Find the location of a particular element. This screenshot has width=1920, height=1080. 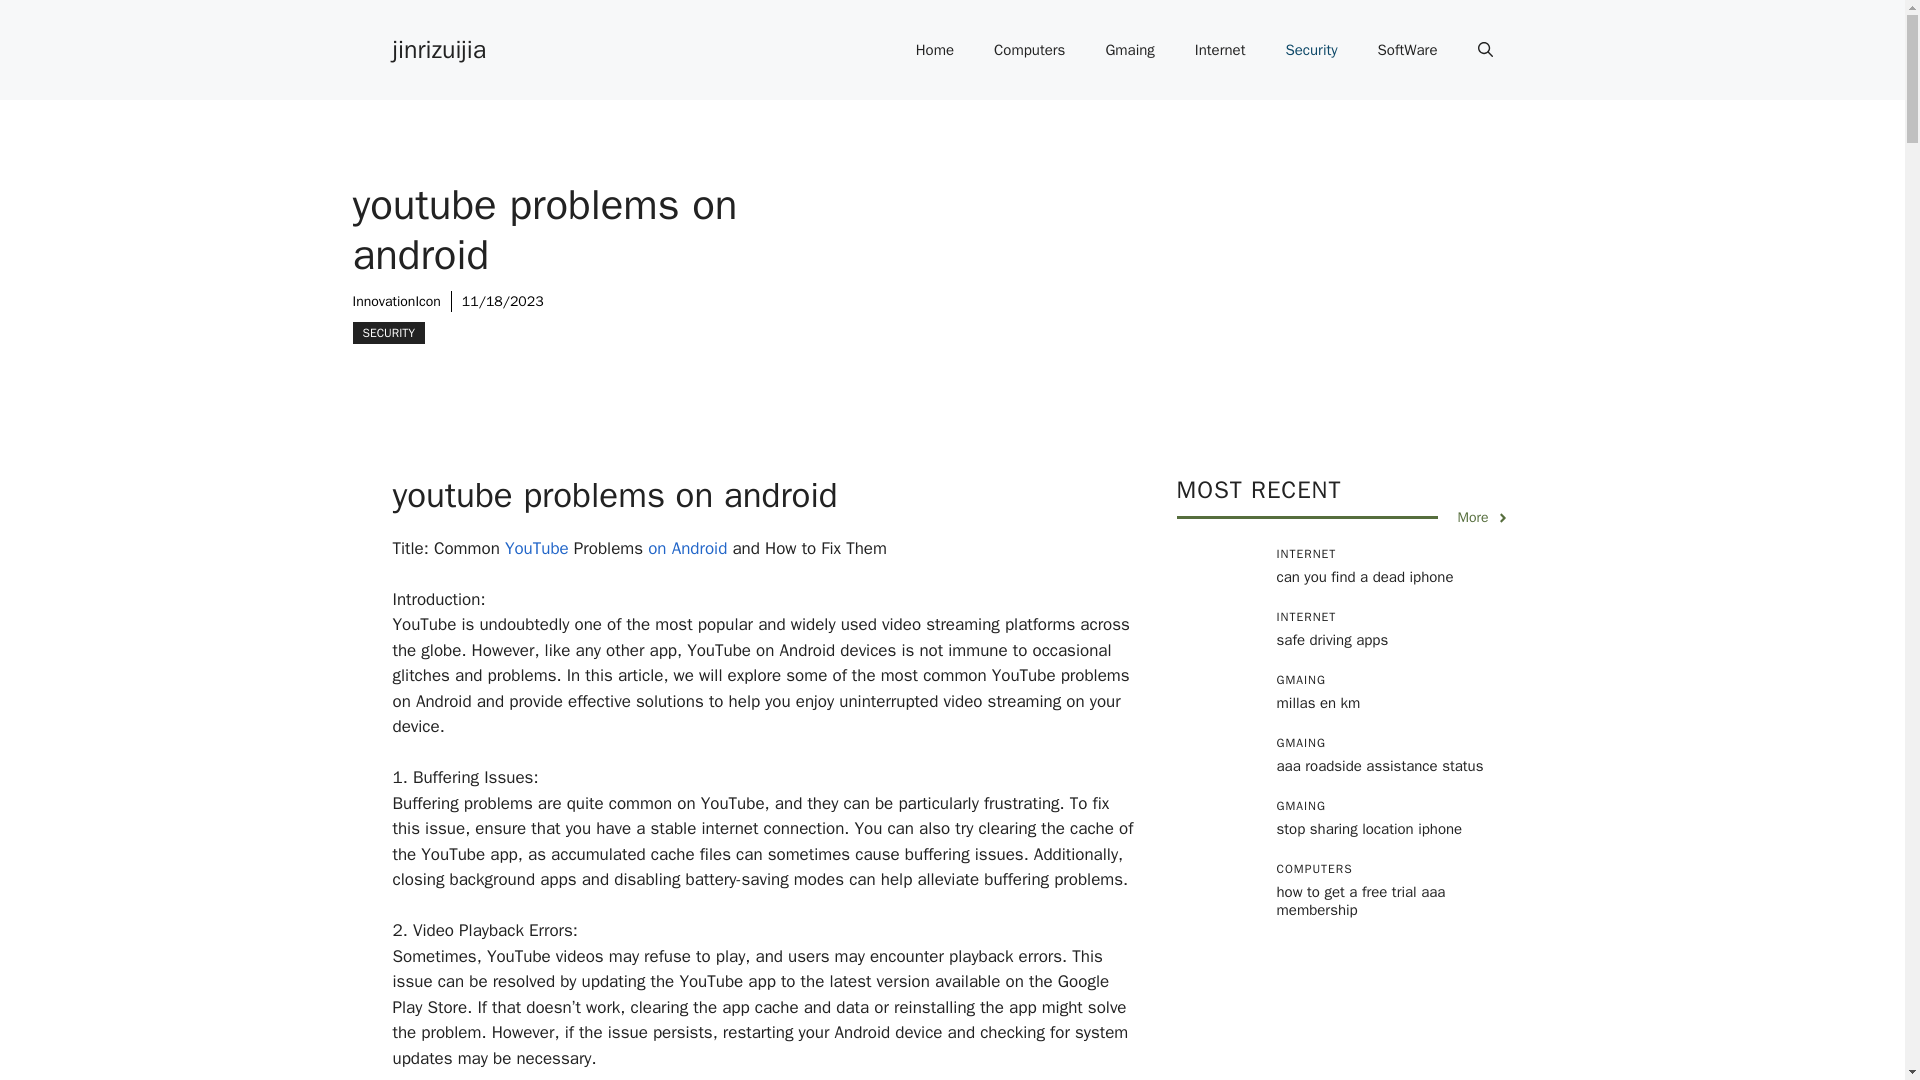

Internet is located at coordinates (1220, 50).